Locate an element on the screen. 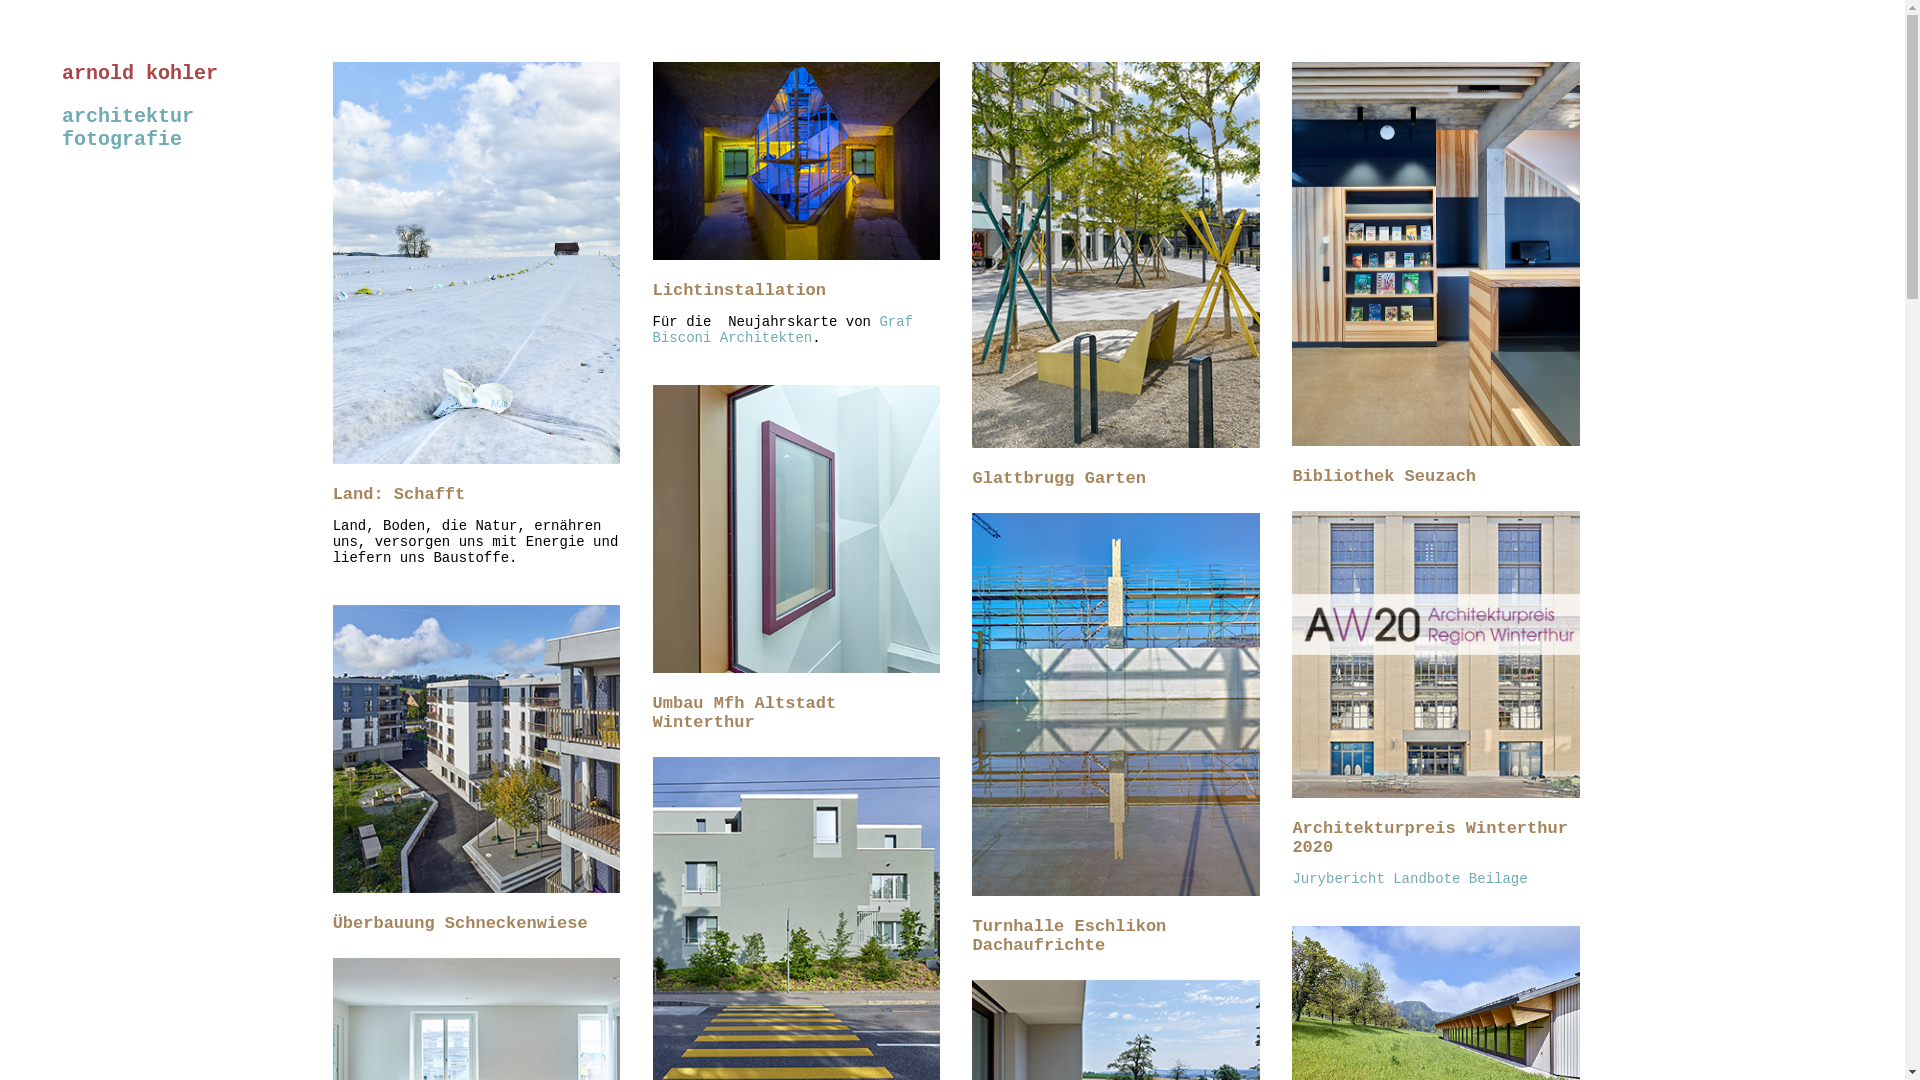  Umbau Mfh Altstadt Winterthur is located at coordinates (745, 713).